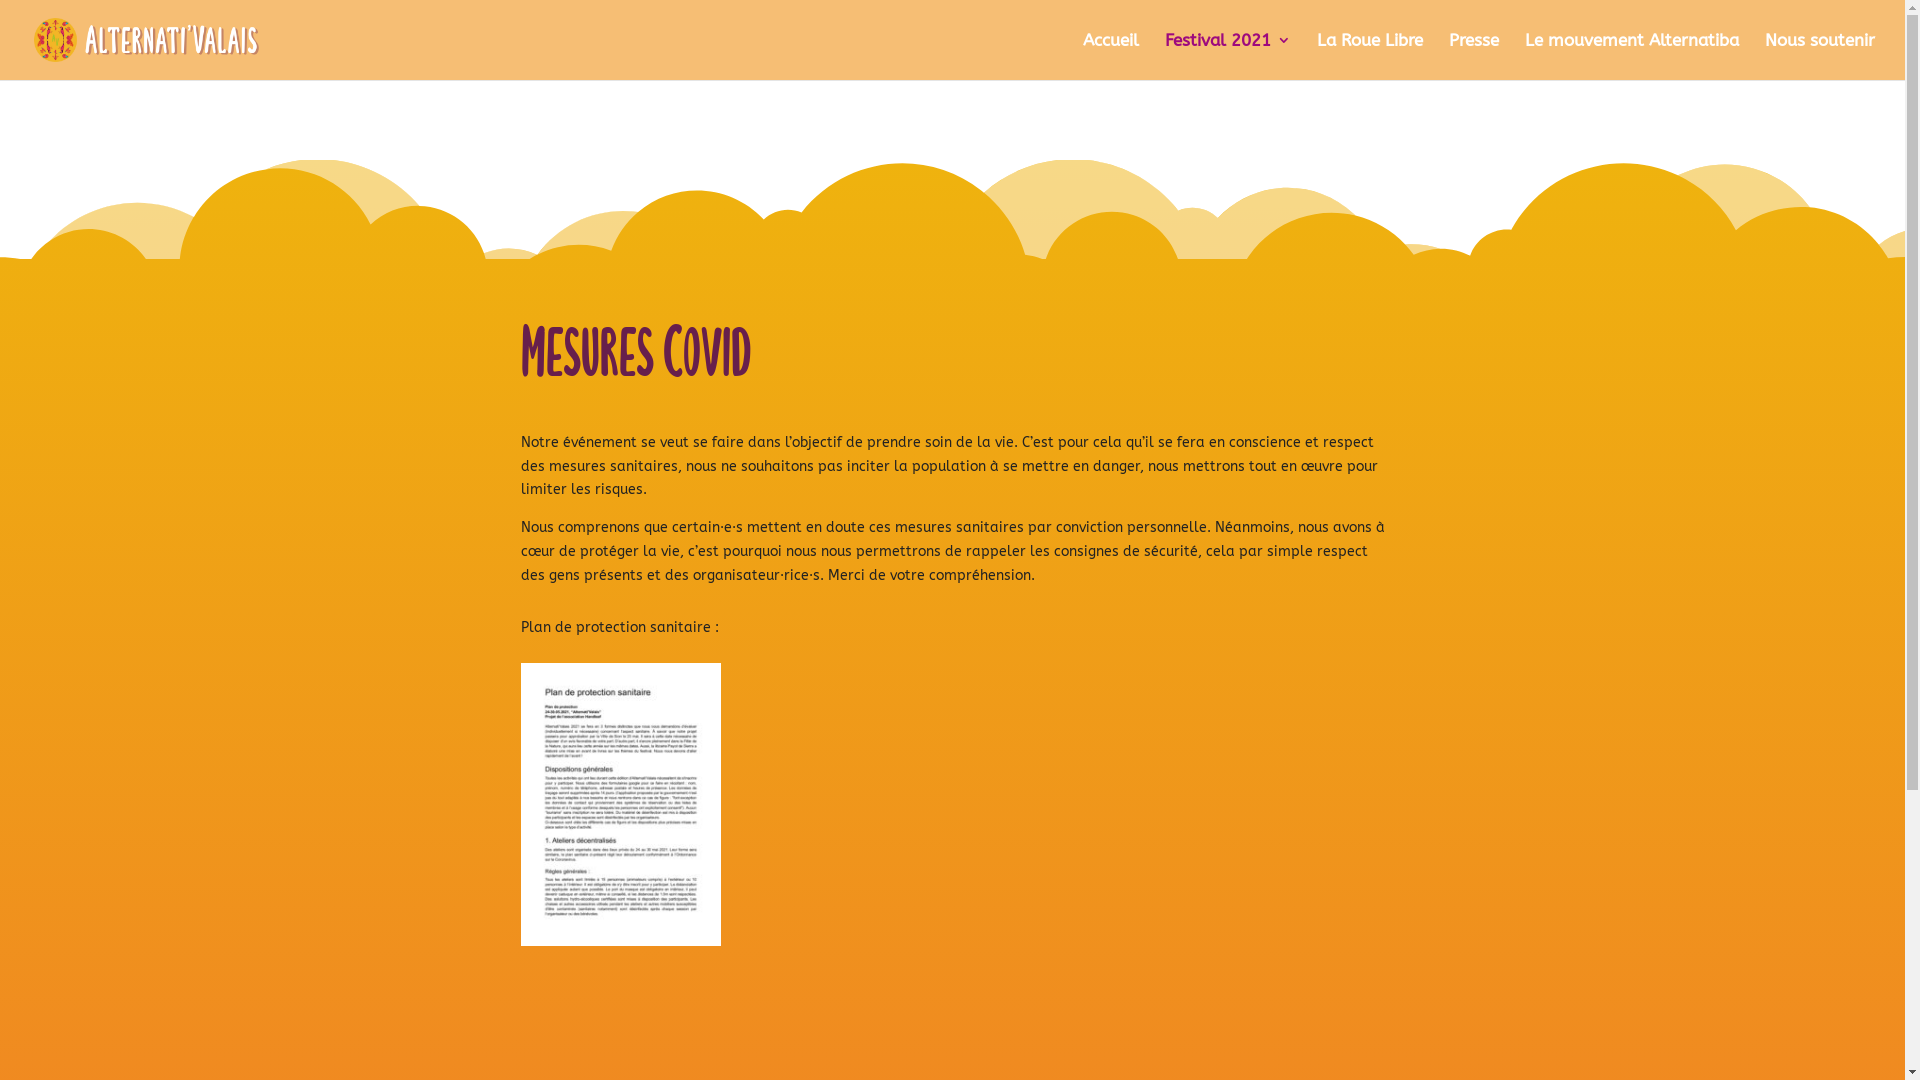 This screenshot has width=1920, height=1080. I want to click on Presse, so click(1474, 56).